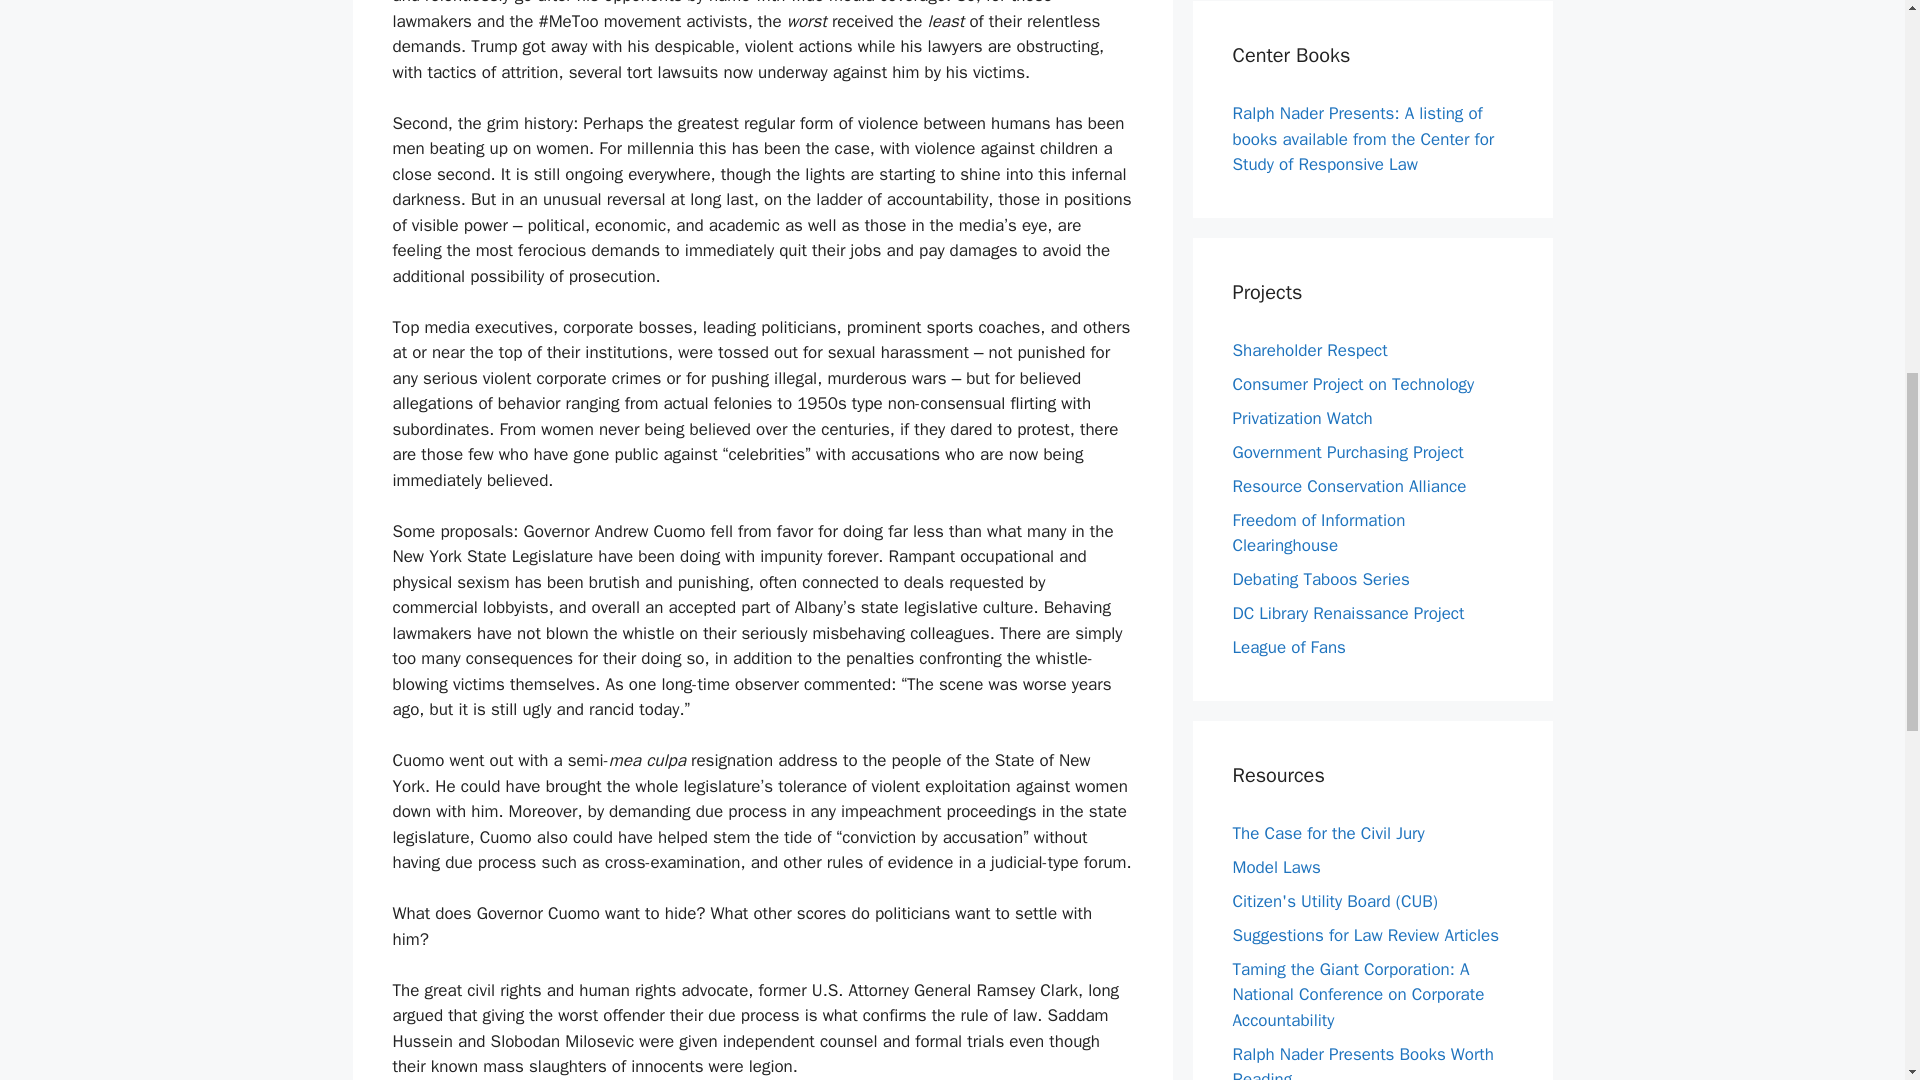 This screenshot has width=1920, height=1080. What do you see at coordinates (1328, 832) in the screenshot?
I see `The Case for the Civil Jury` at bounding box center [1328, 832].